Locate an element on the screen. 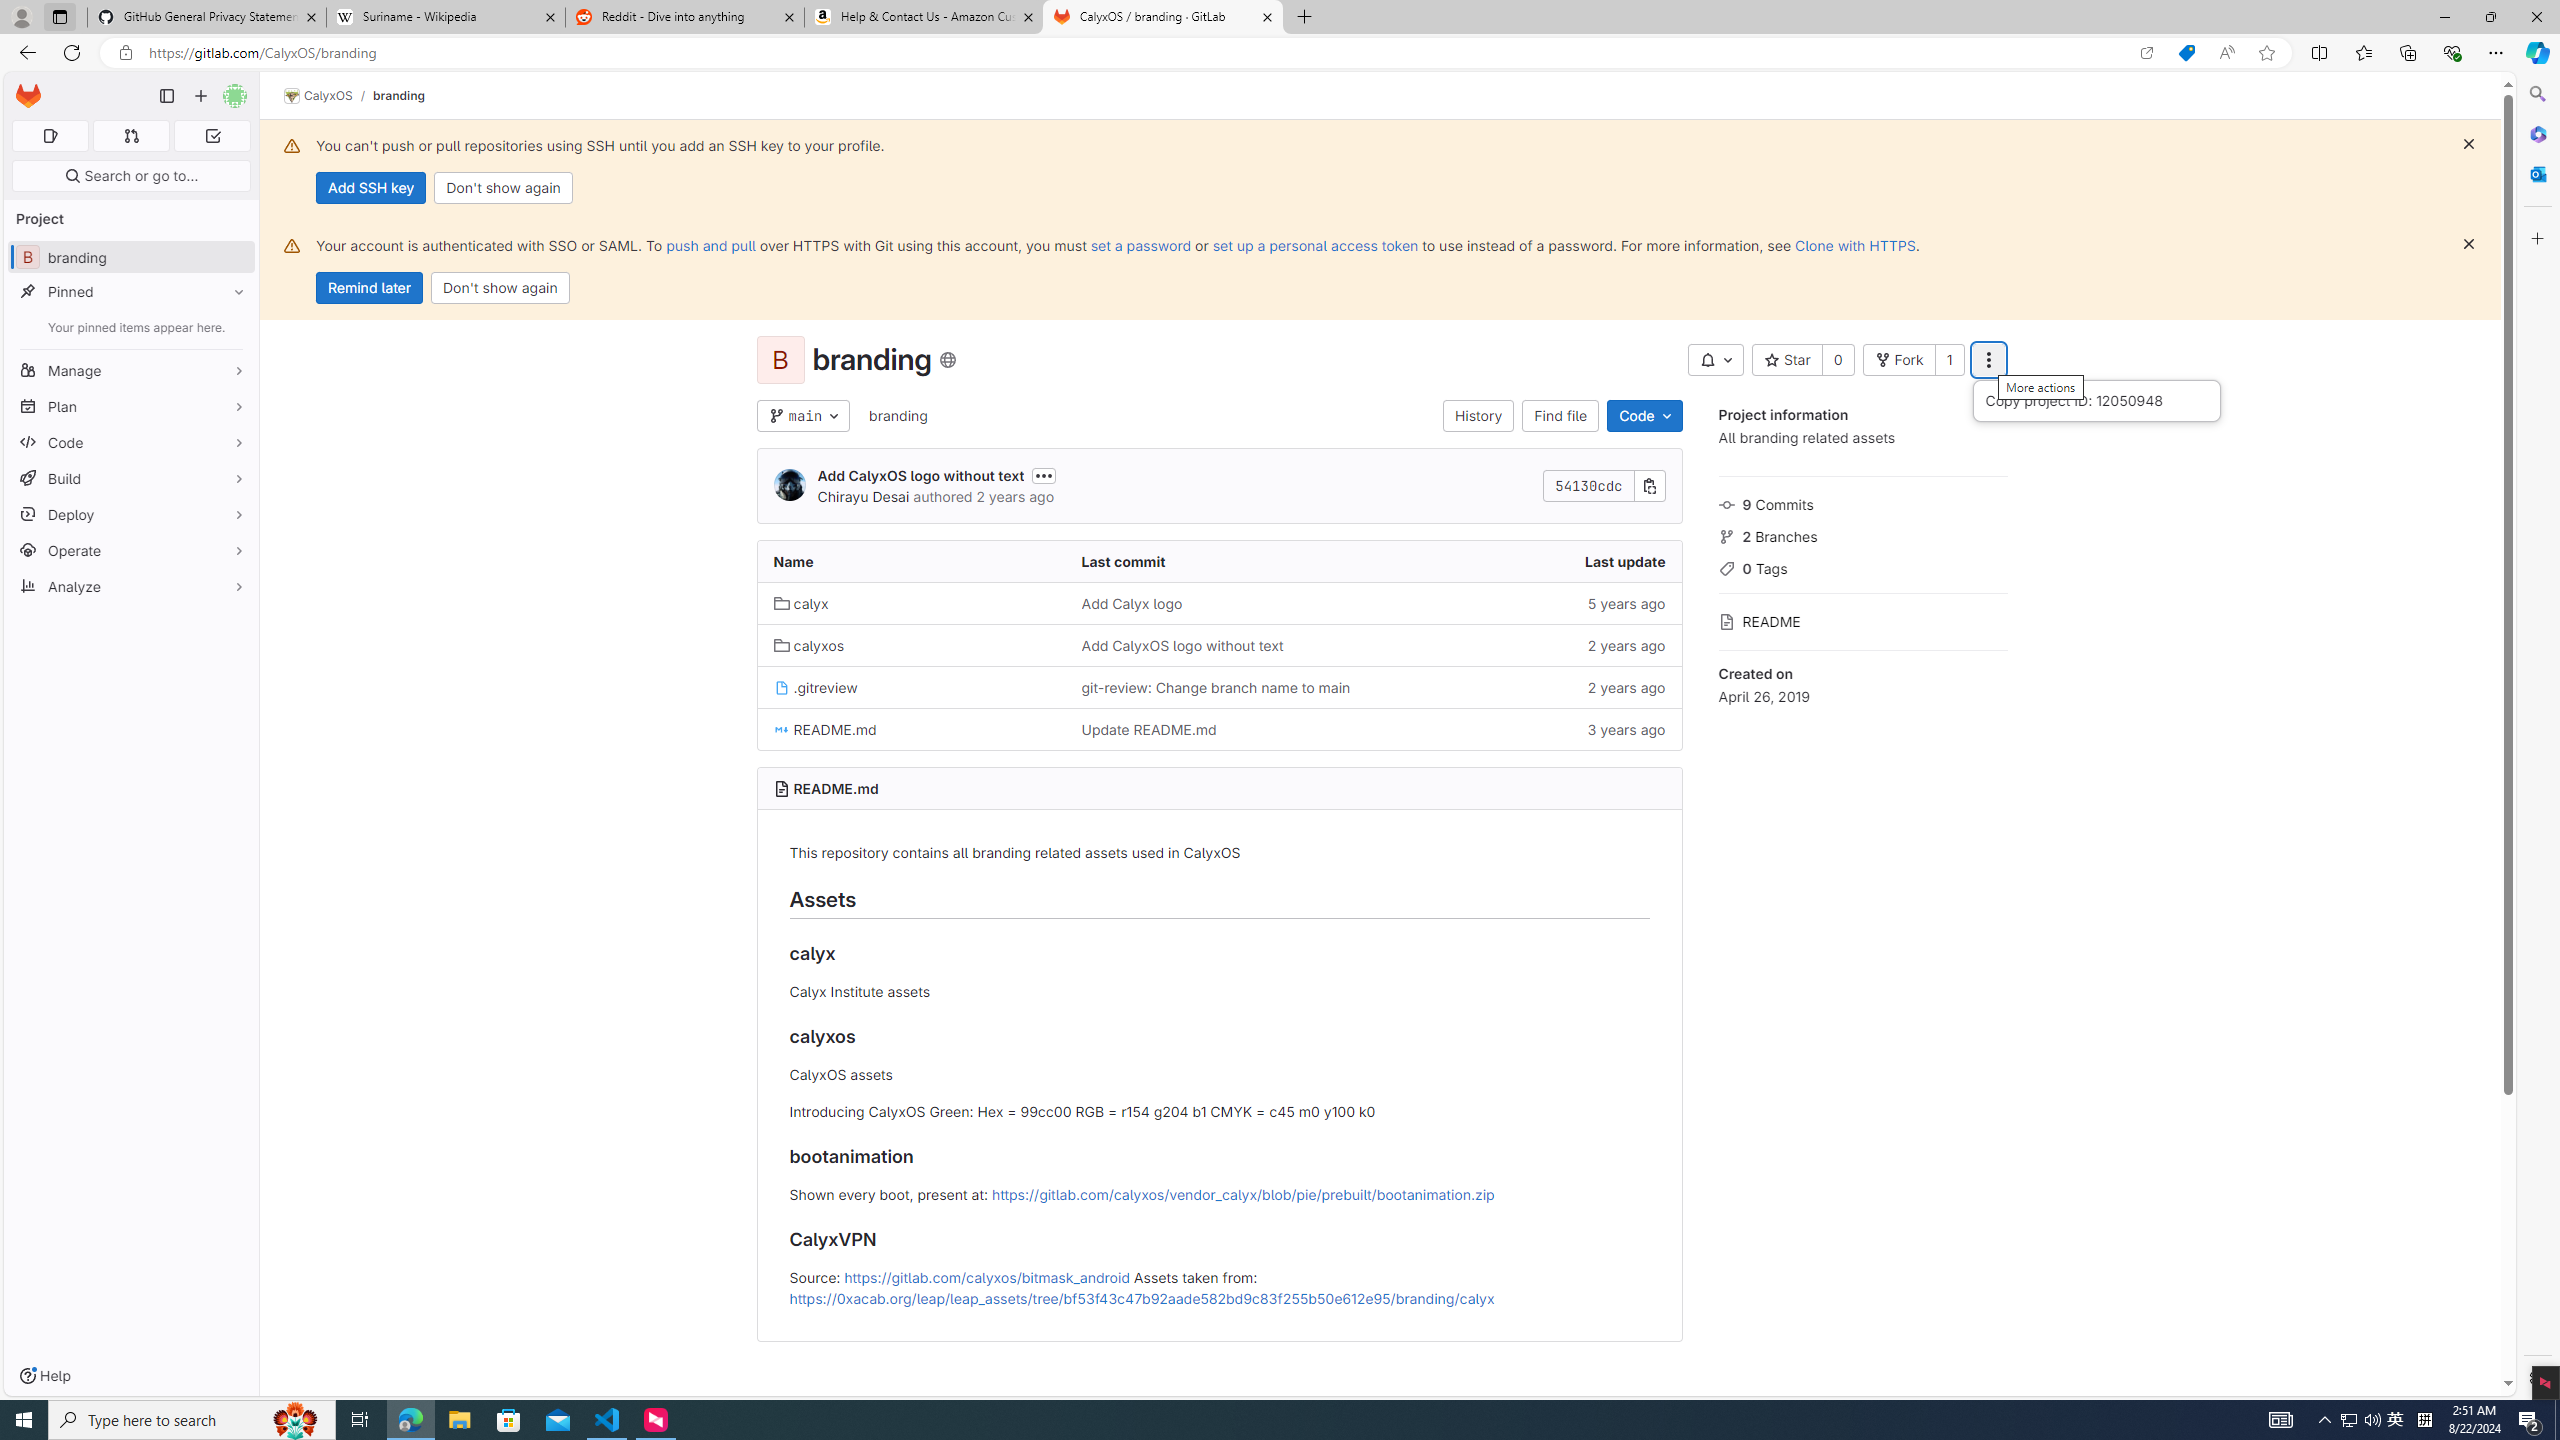 The width and height of the screenshot is (2560, 1440). Add Calyx logo is located at coordinates (1219, 602).